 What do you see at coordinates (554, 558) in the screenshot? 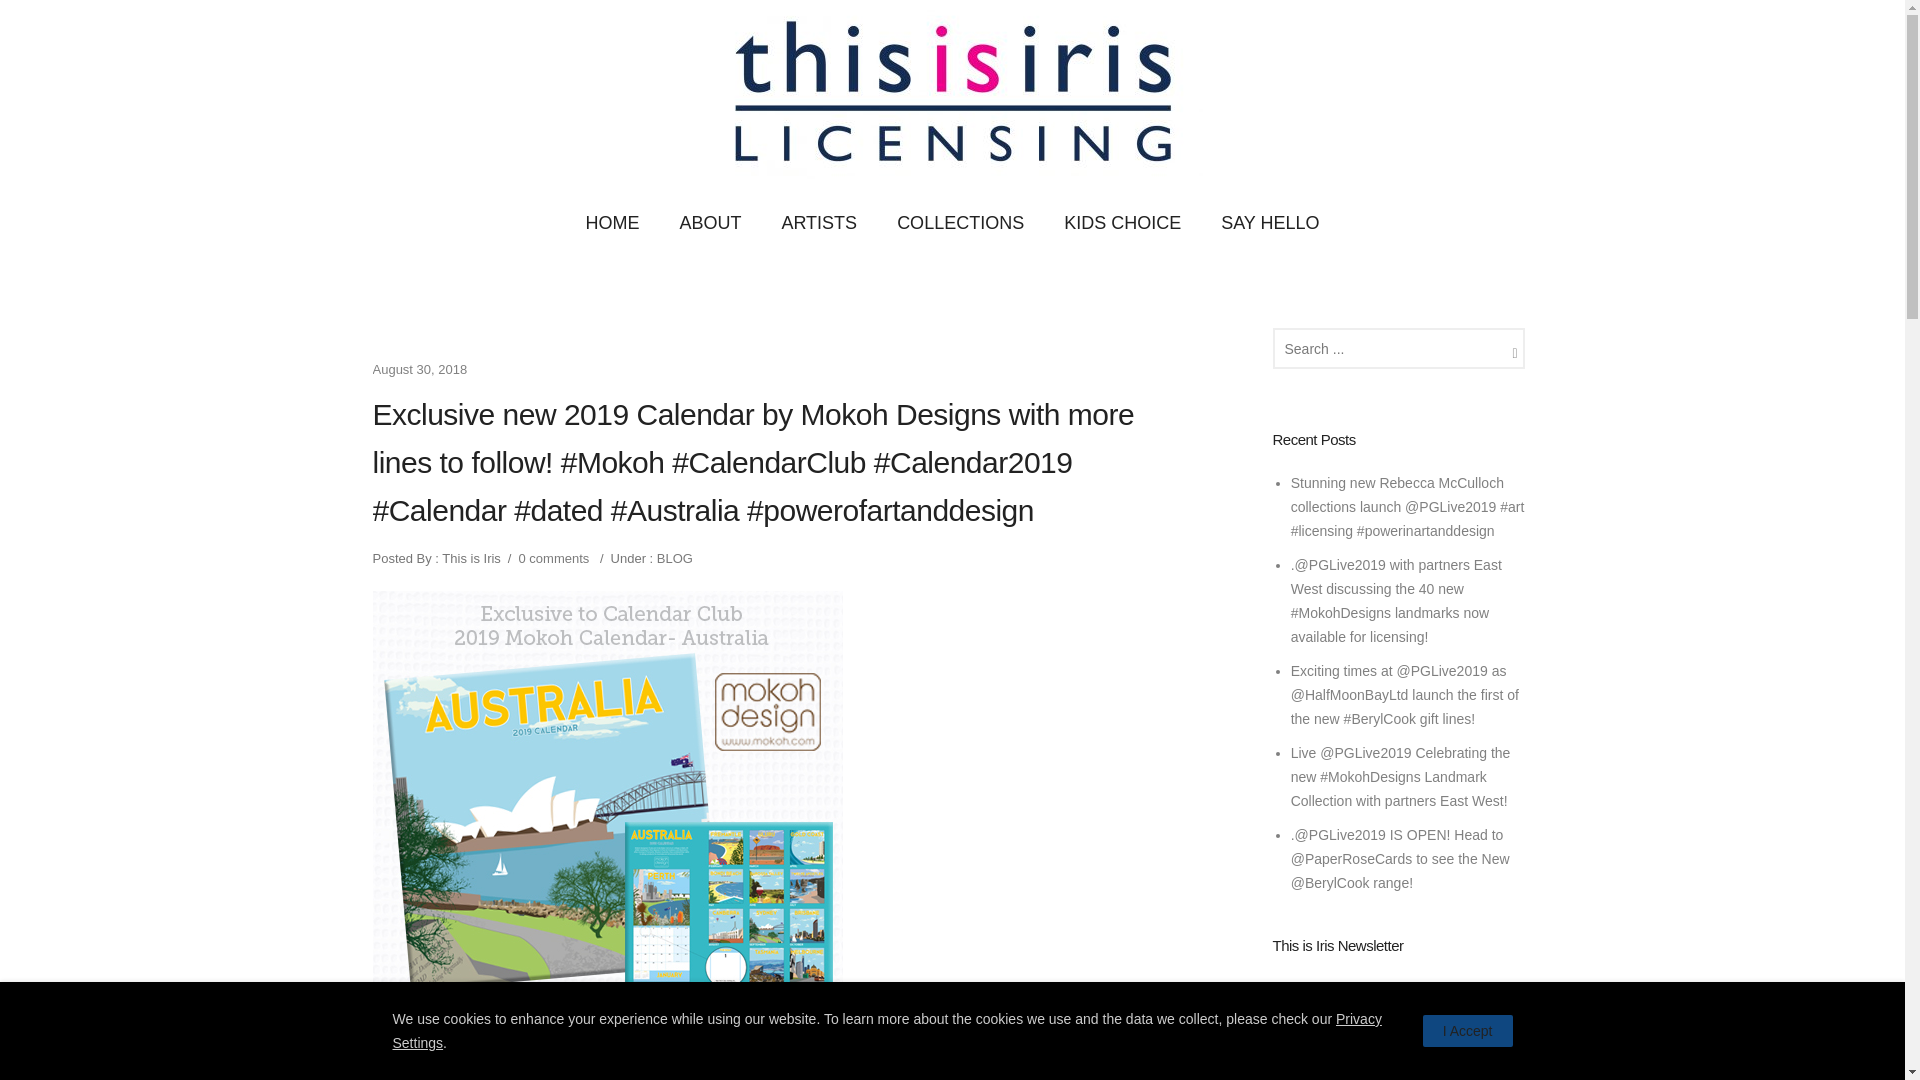
I see `0 comments` at bounding box center [554, 558].